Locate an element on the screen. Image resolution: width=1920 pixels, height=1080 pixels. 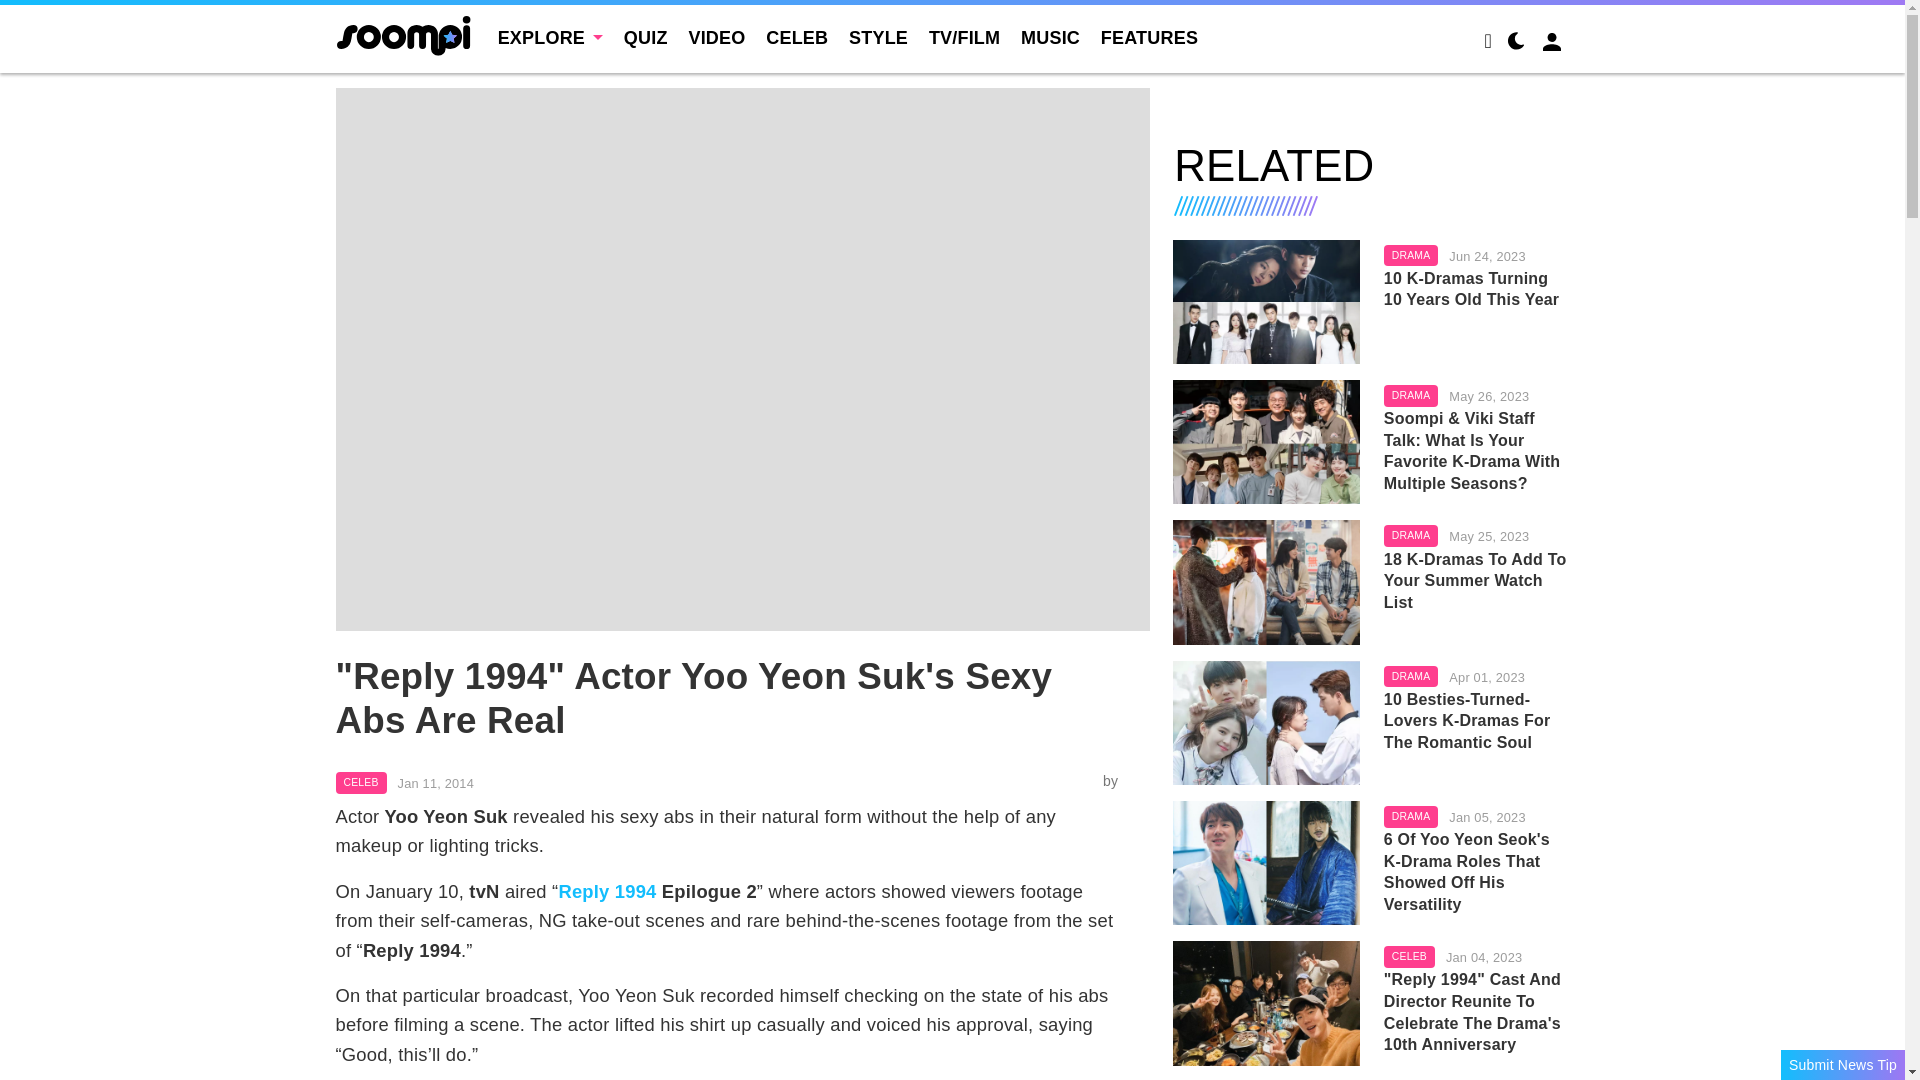
Drama is located at coordinates (1411, 256).